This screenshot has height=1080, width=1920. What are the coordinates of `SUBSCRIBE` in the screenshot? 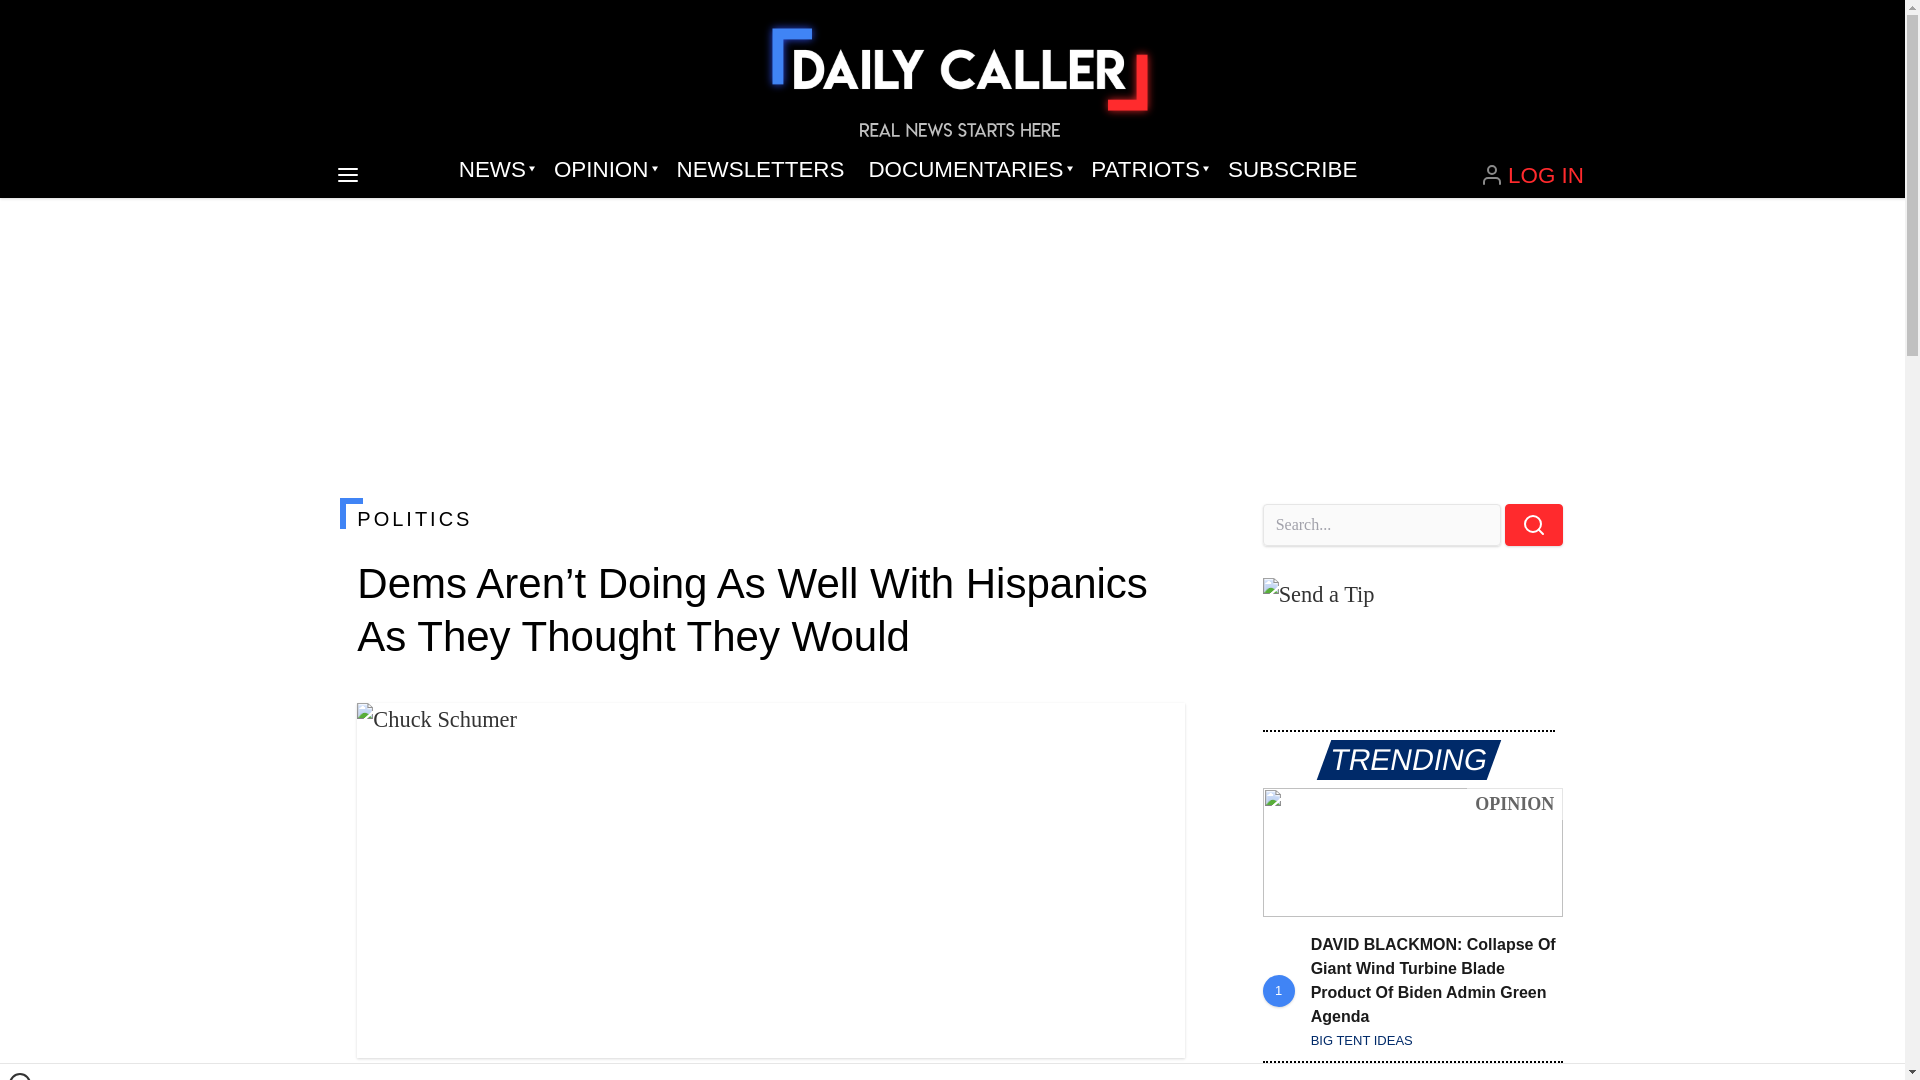 It's located at (1292, 170).